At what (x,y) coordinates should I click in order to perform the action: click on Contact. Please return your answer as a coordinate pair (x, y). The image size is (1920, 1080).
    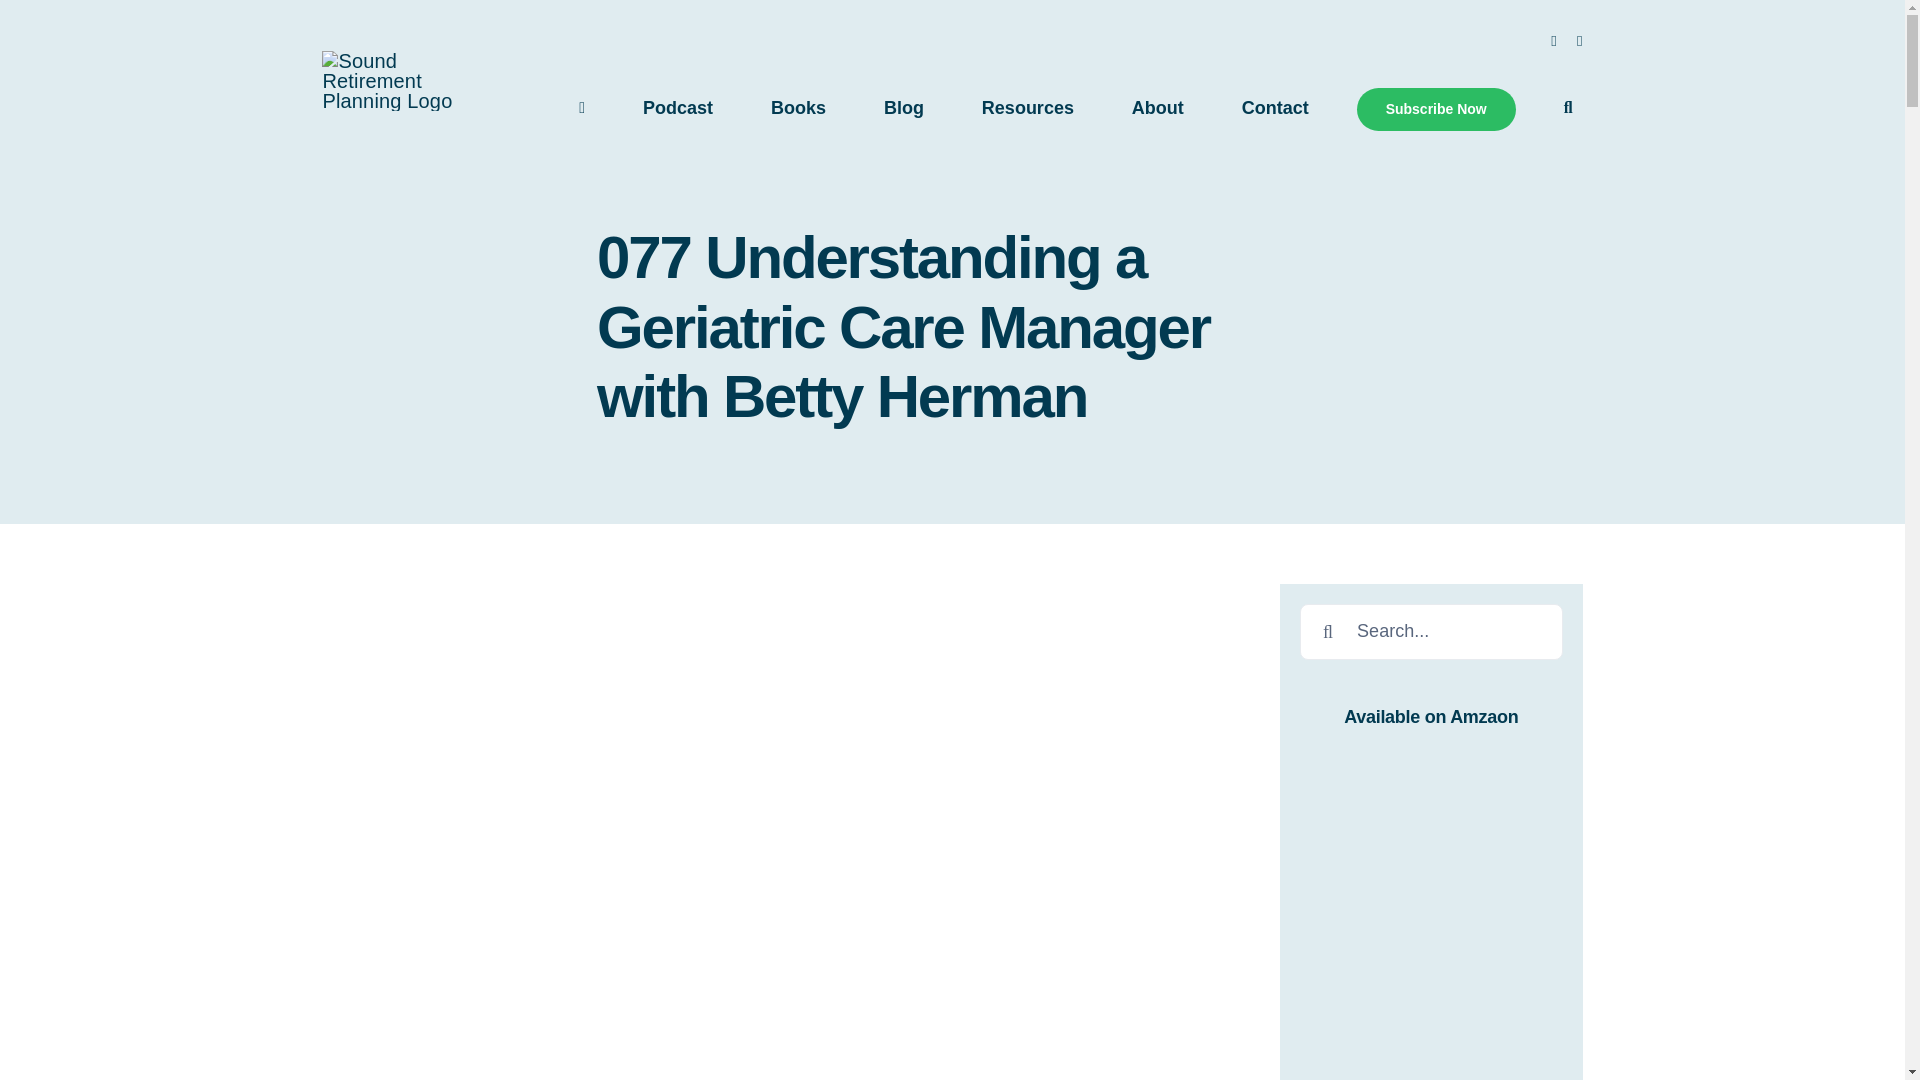
    Looking at the image, I should click on (1276, 108).